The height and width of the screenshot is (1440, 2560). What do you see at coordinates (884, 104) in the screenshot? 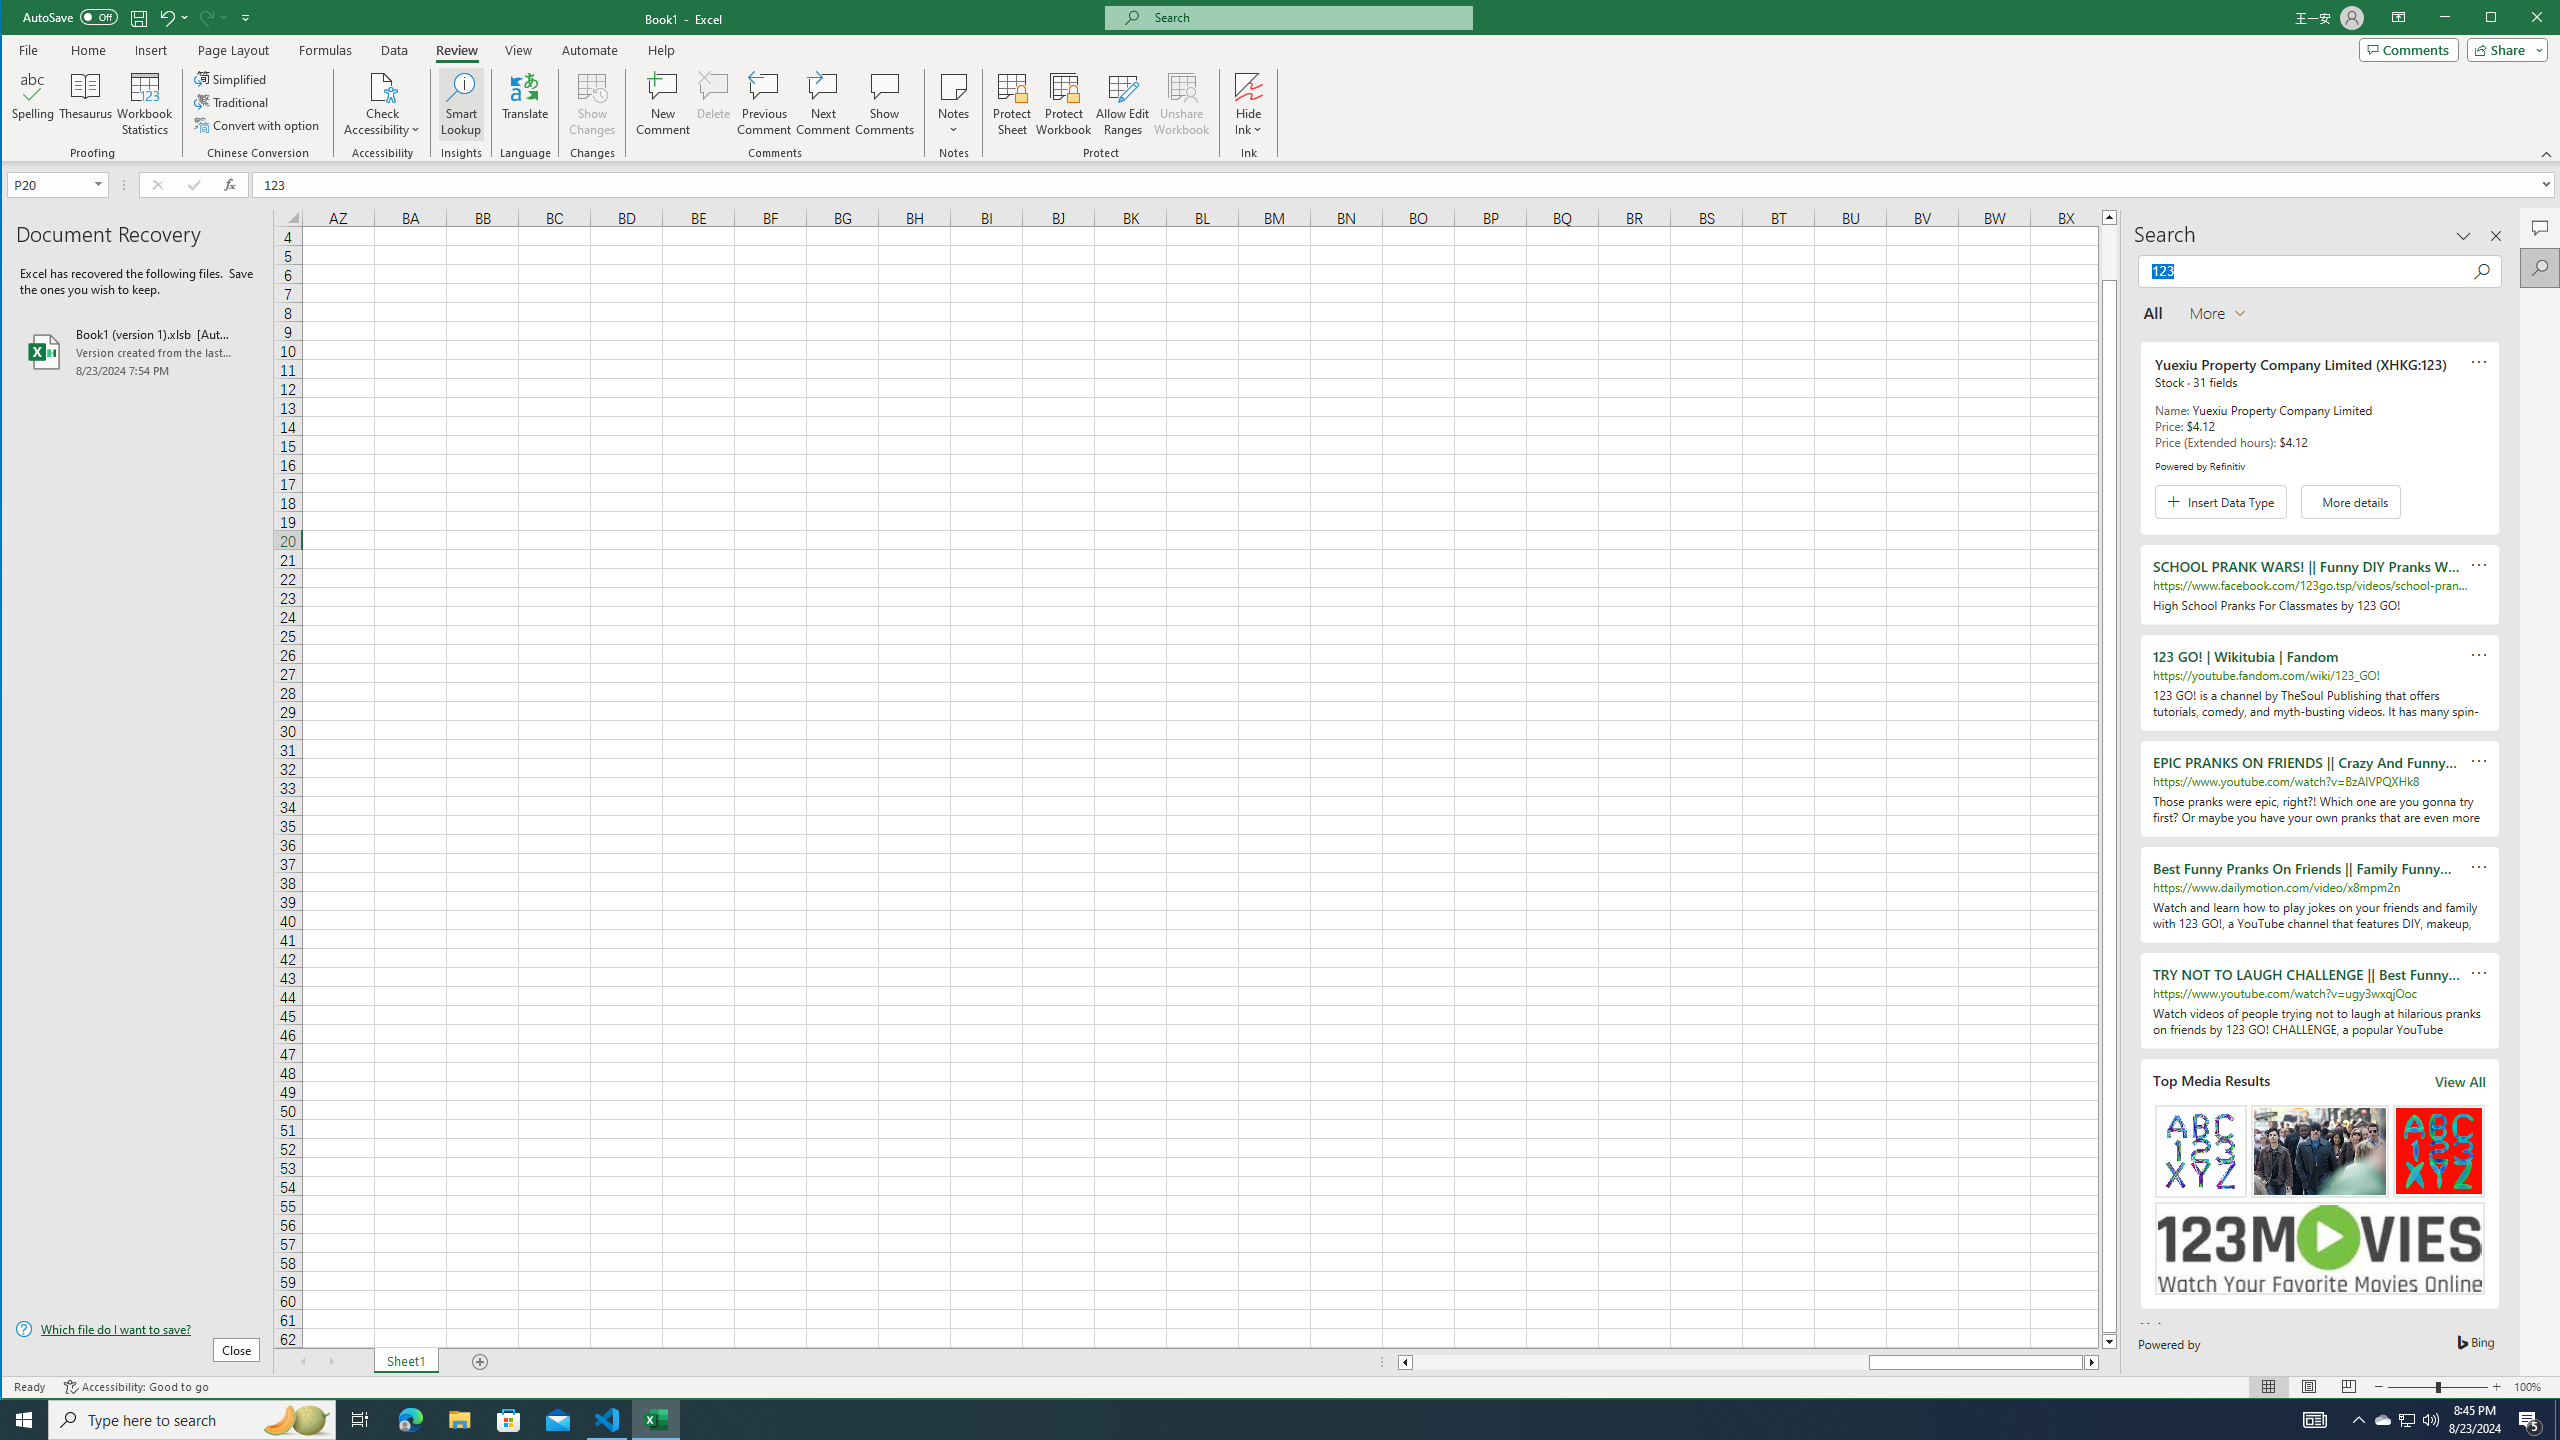
I see `Search highlights icon opens search home window` at bounding box center [884, 104].